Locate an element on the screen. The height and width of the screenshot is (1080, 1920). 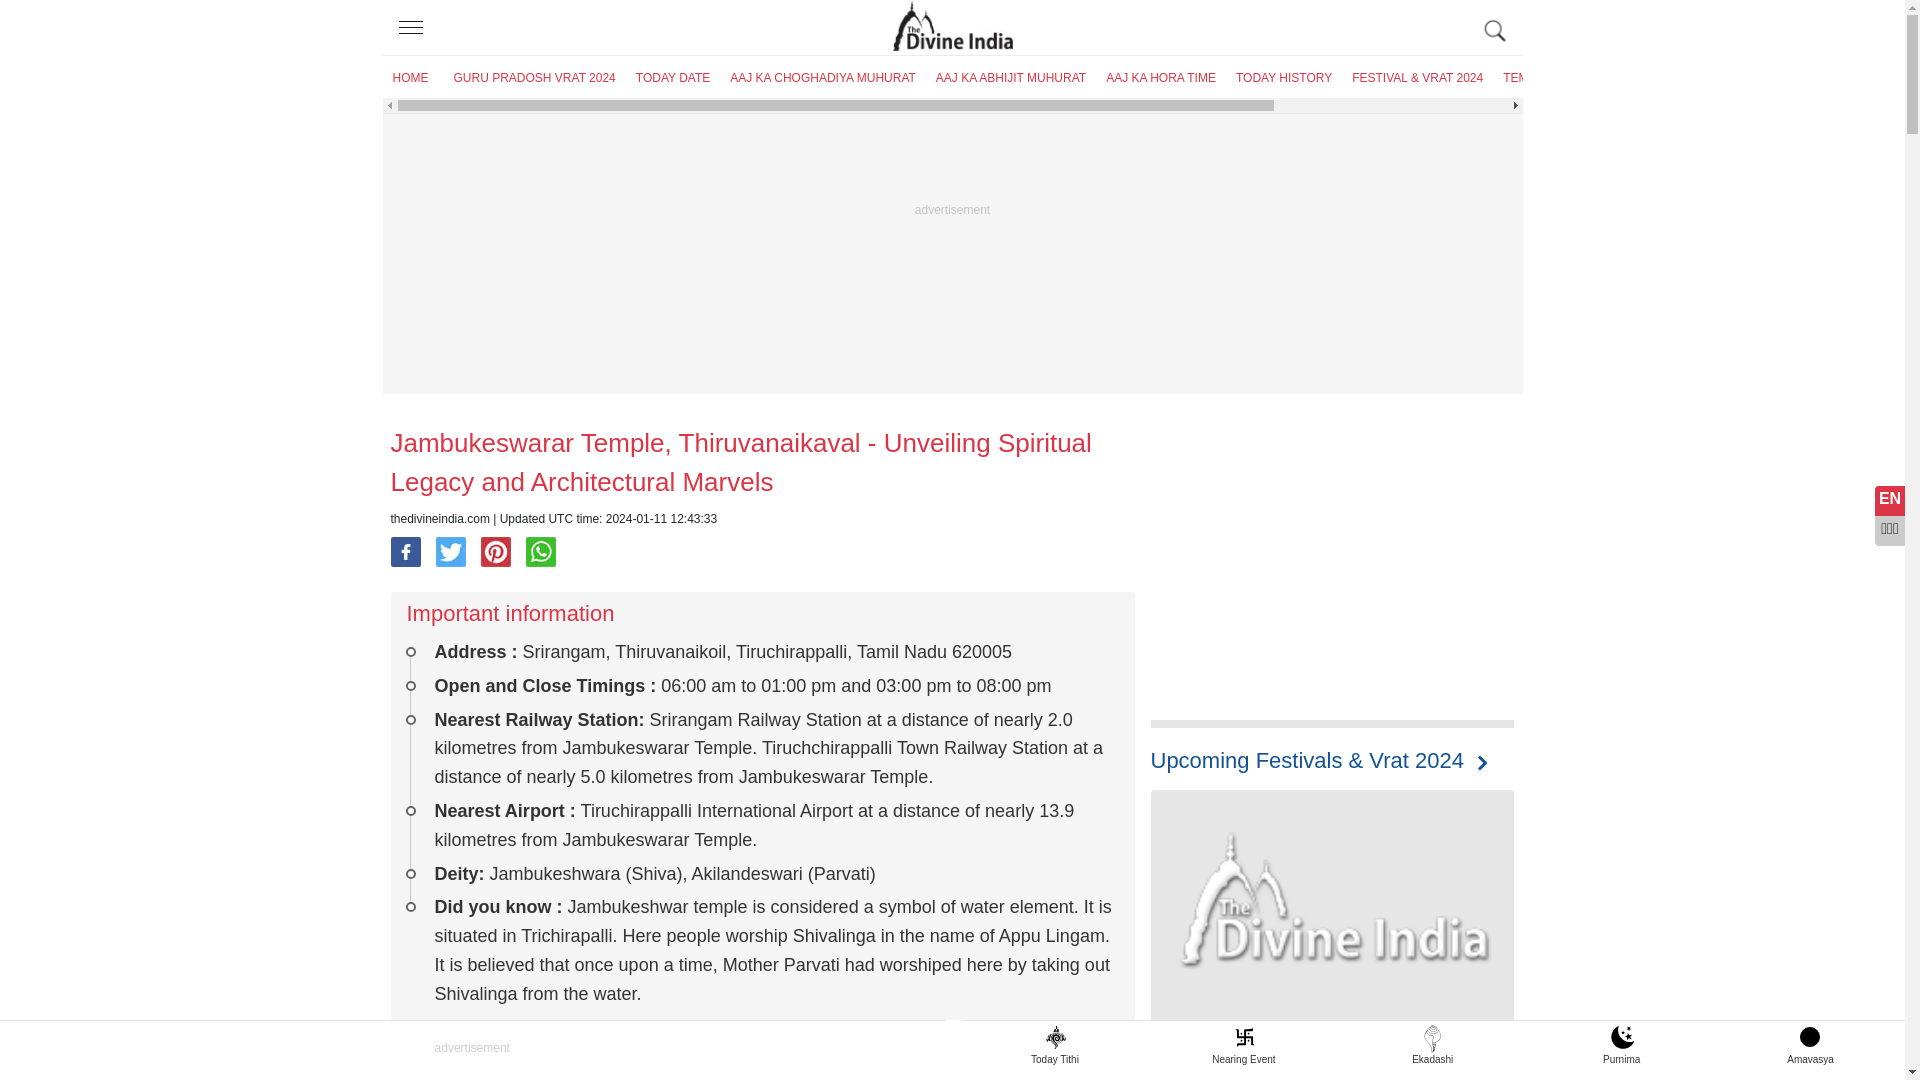
HOME is located at coordinates (410, 78).